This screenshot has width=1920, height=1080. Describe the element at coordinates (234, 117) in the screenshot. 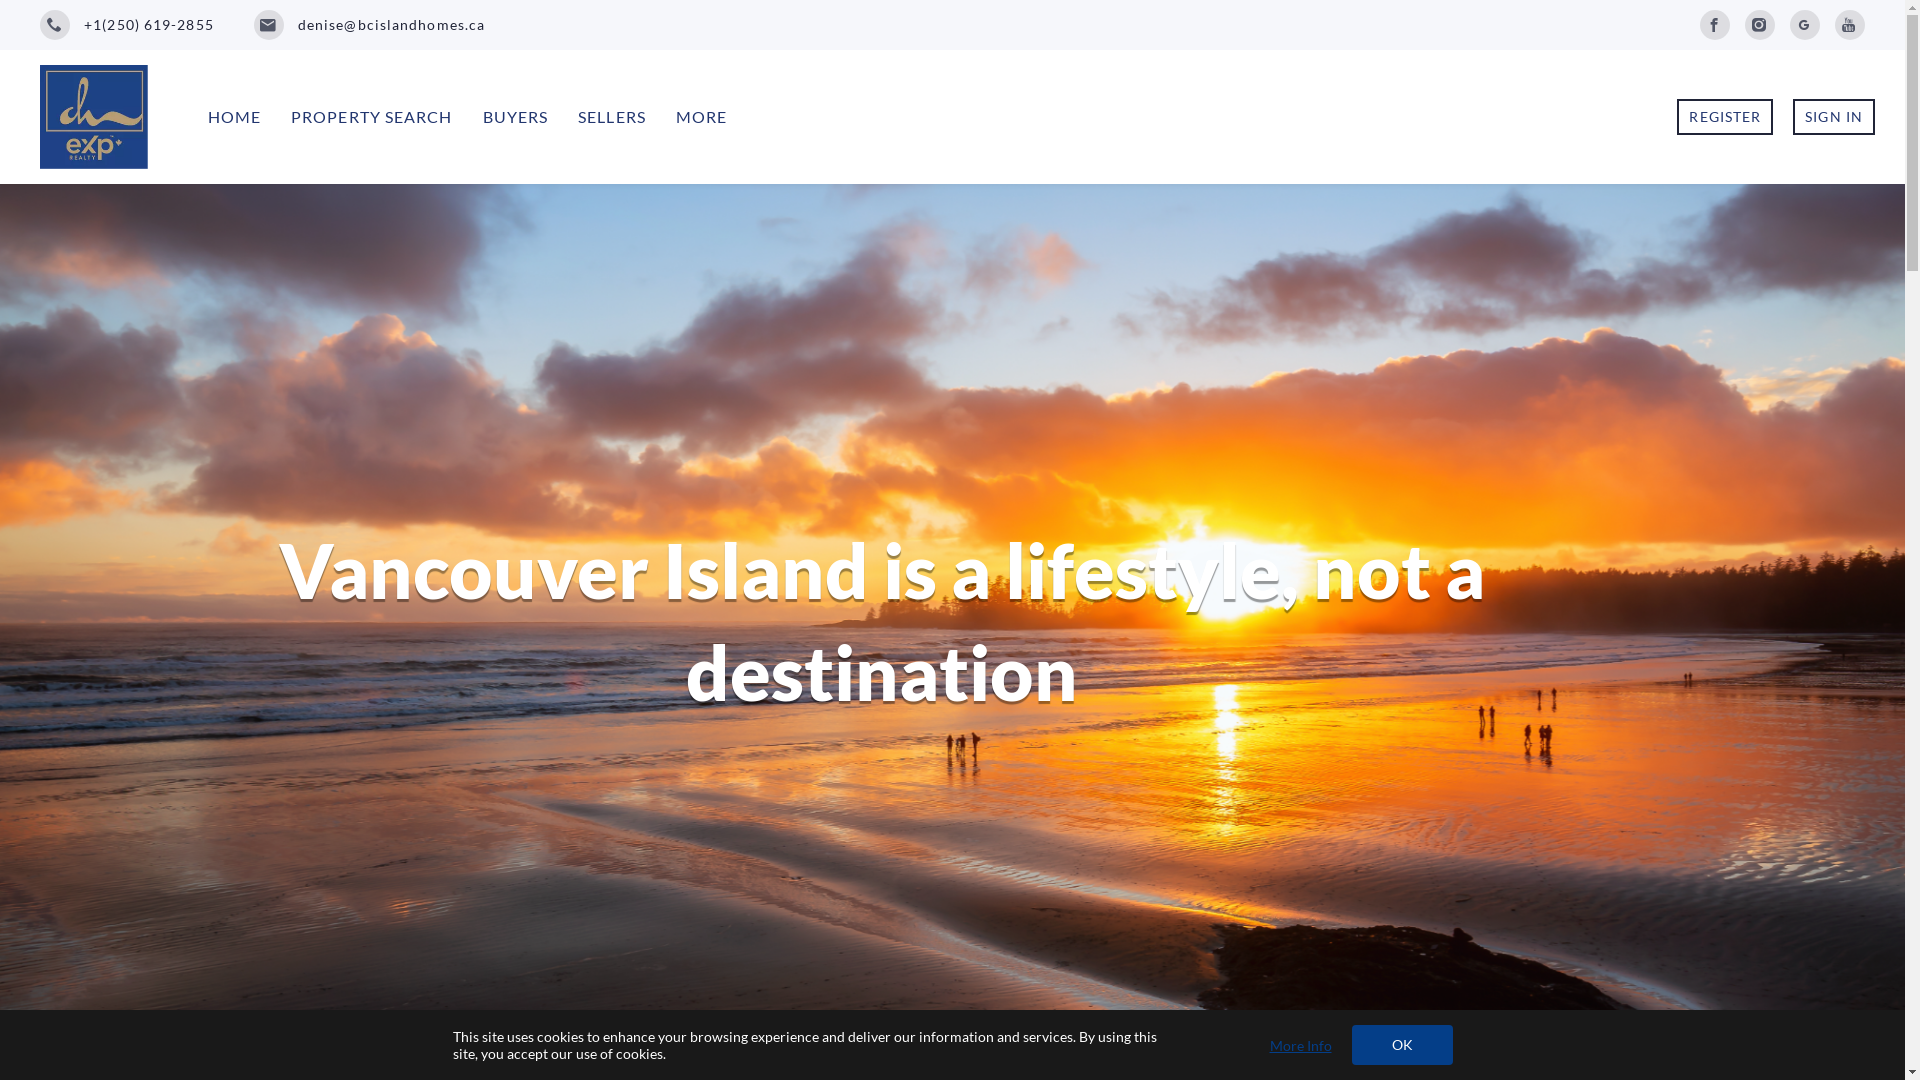

I see `HOME` at that location.